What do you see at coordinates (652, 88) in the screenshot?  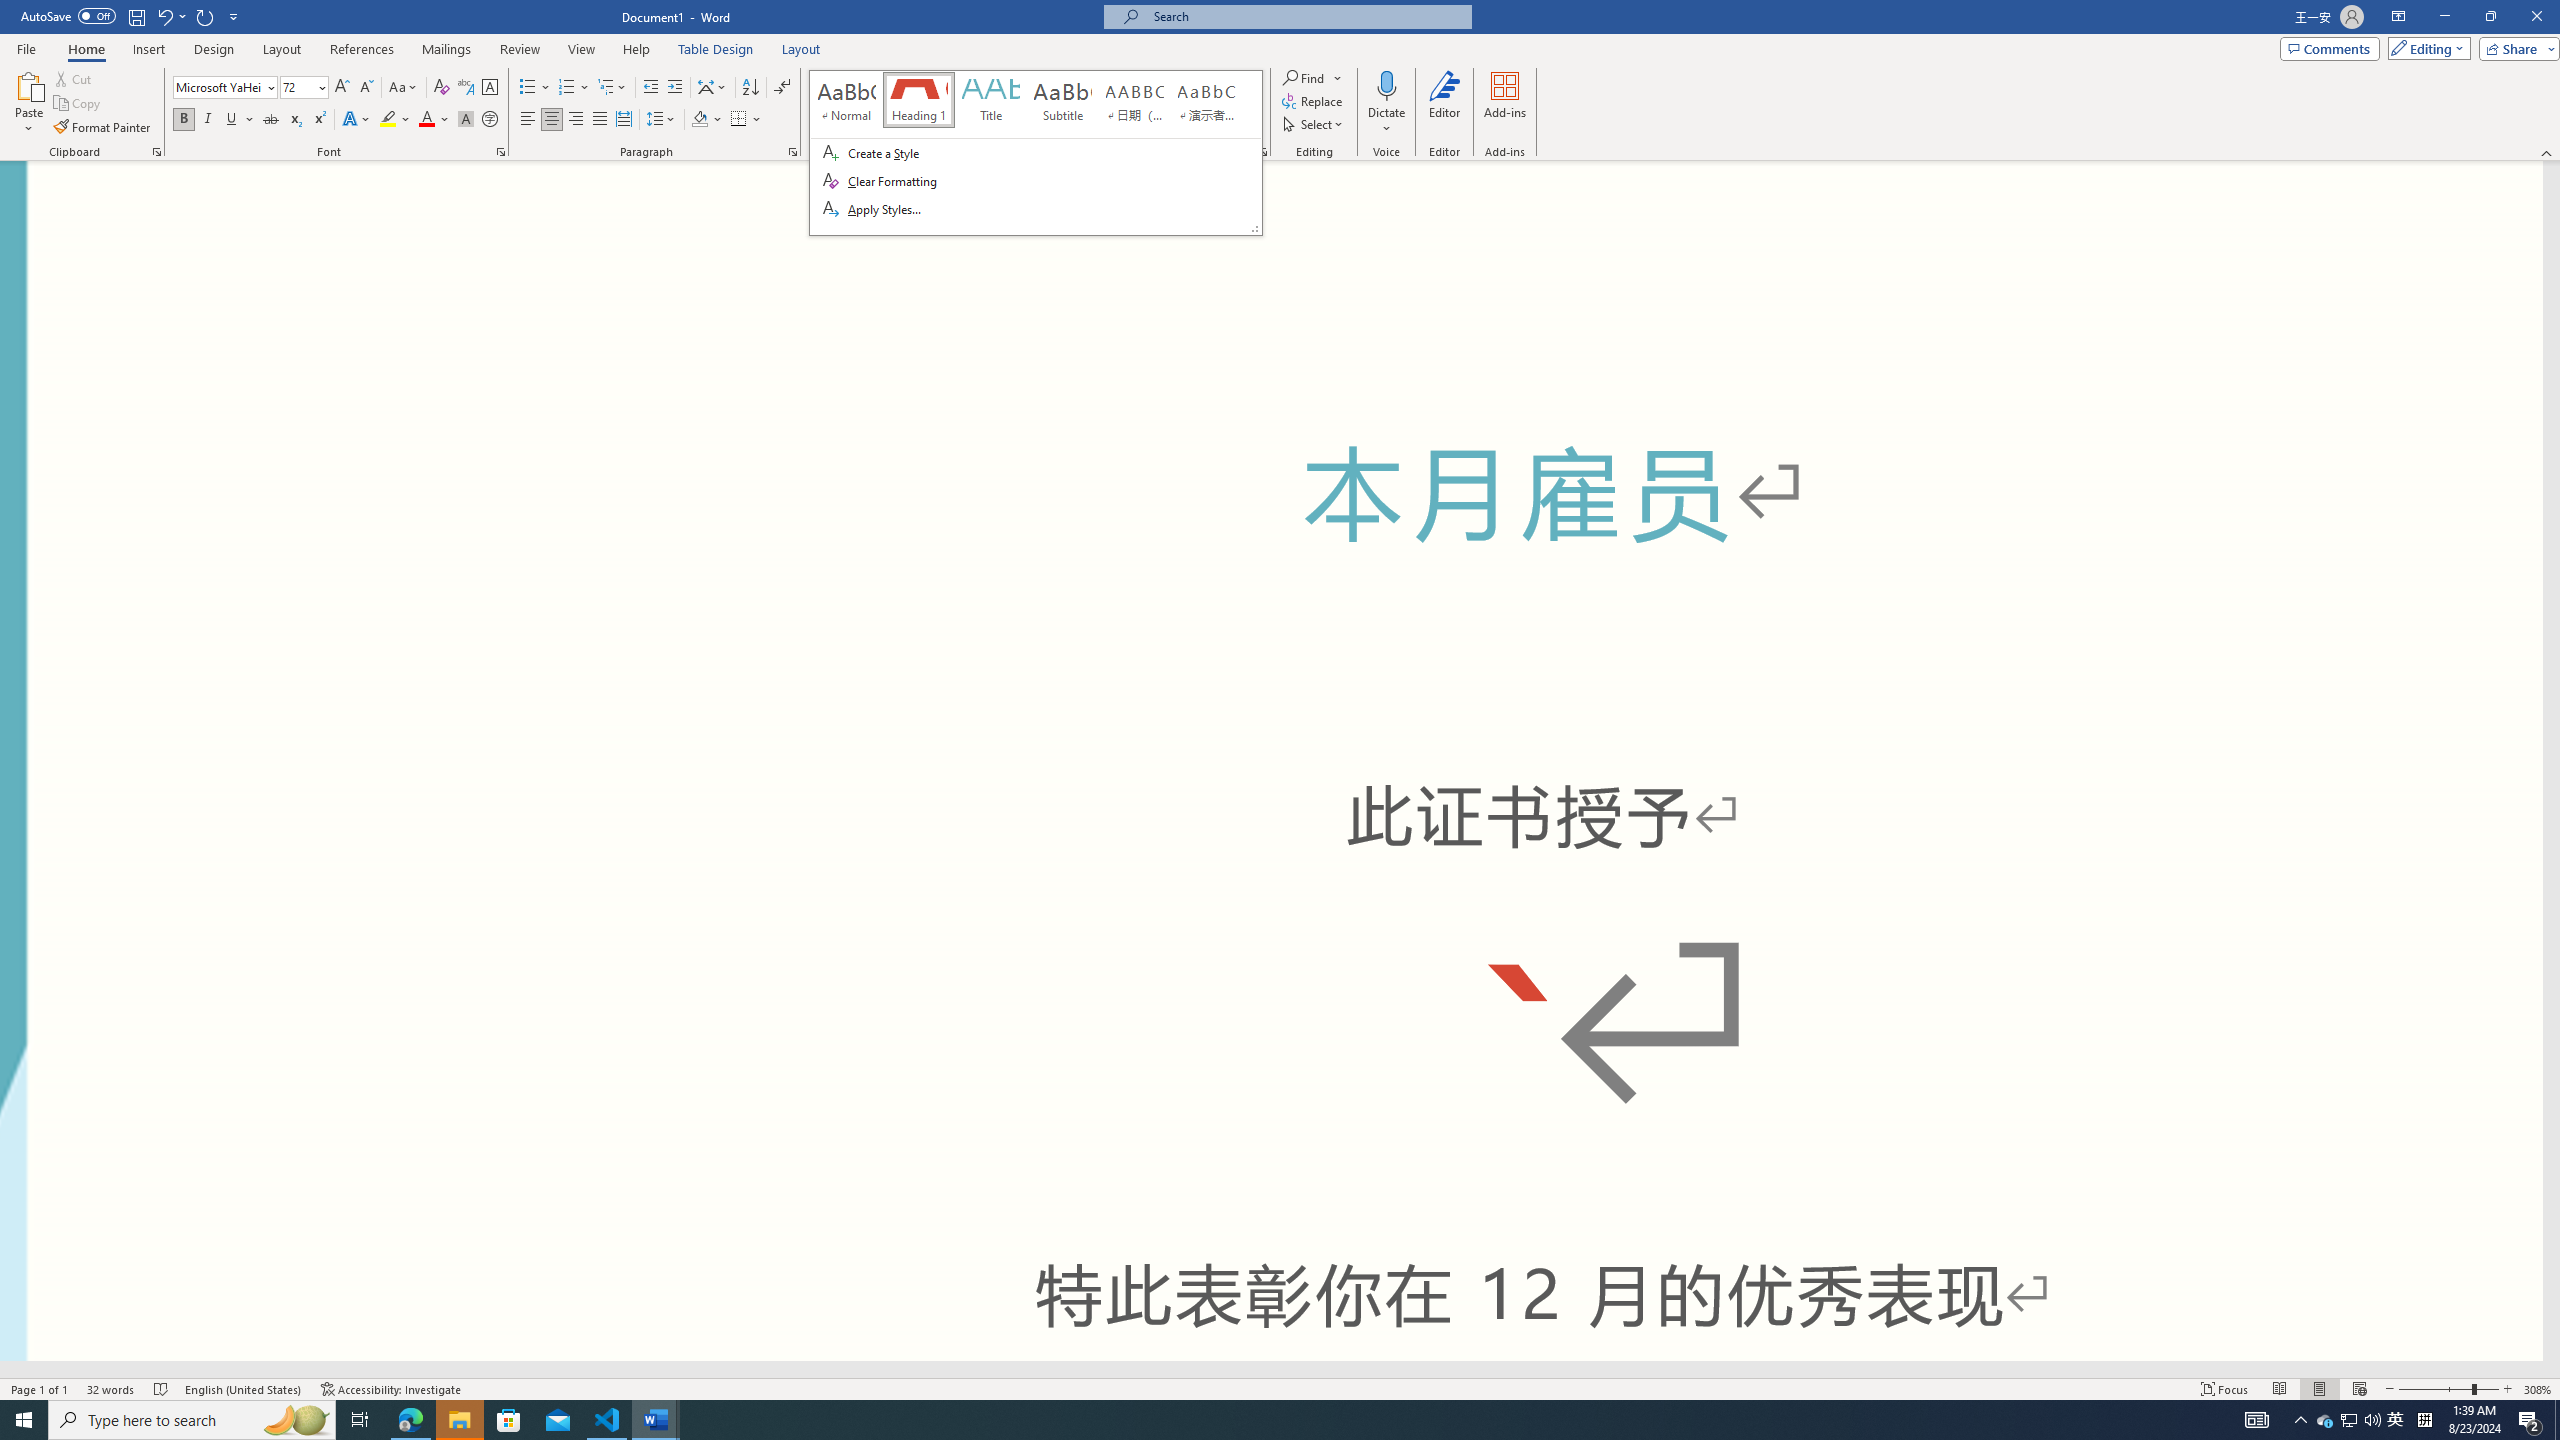 I see `Decrease Indent` at bounding box center [652, 88].